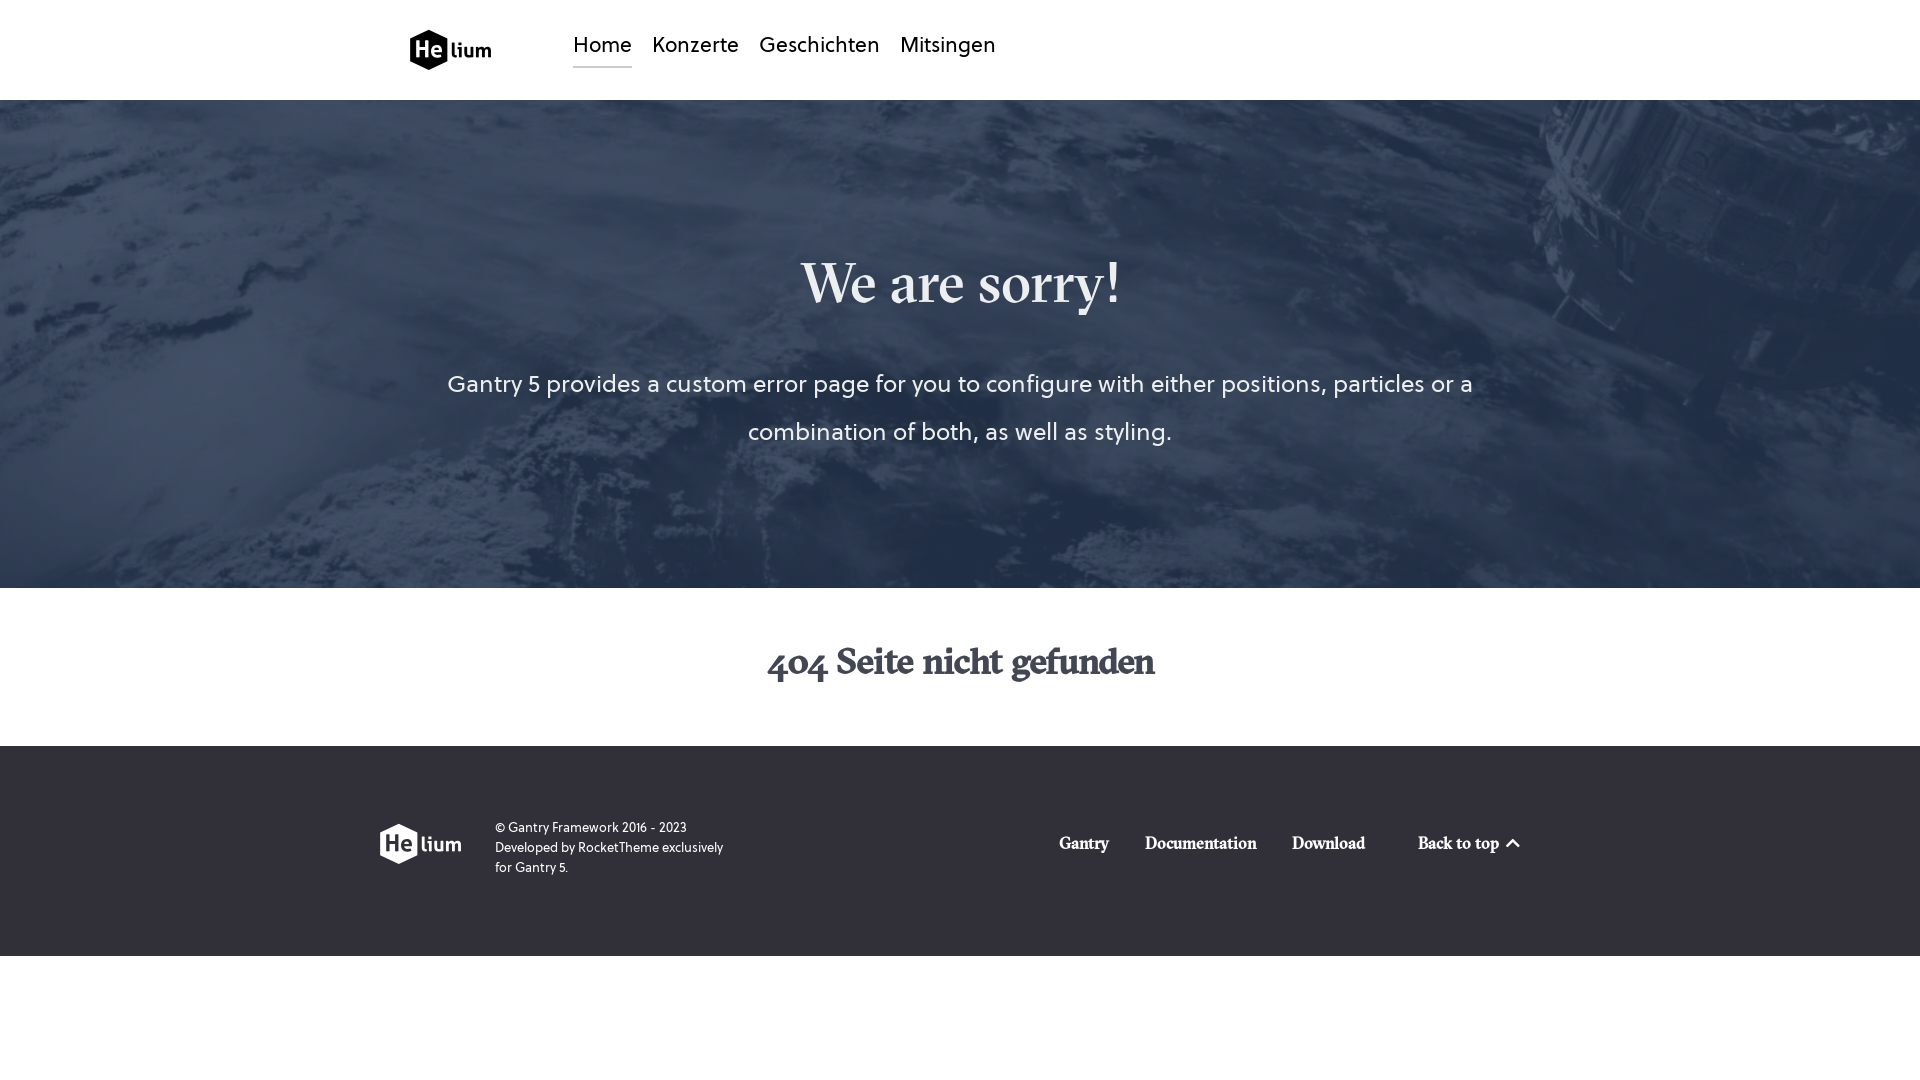  Describe the element at coordinates (948, 48) in the screenshot. I see `Mitsingen` at that location.